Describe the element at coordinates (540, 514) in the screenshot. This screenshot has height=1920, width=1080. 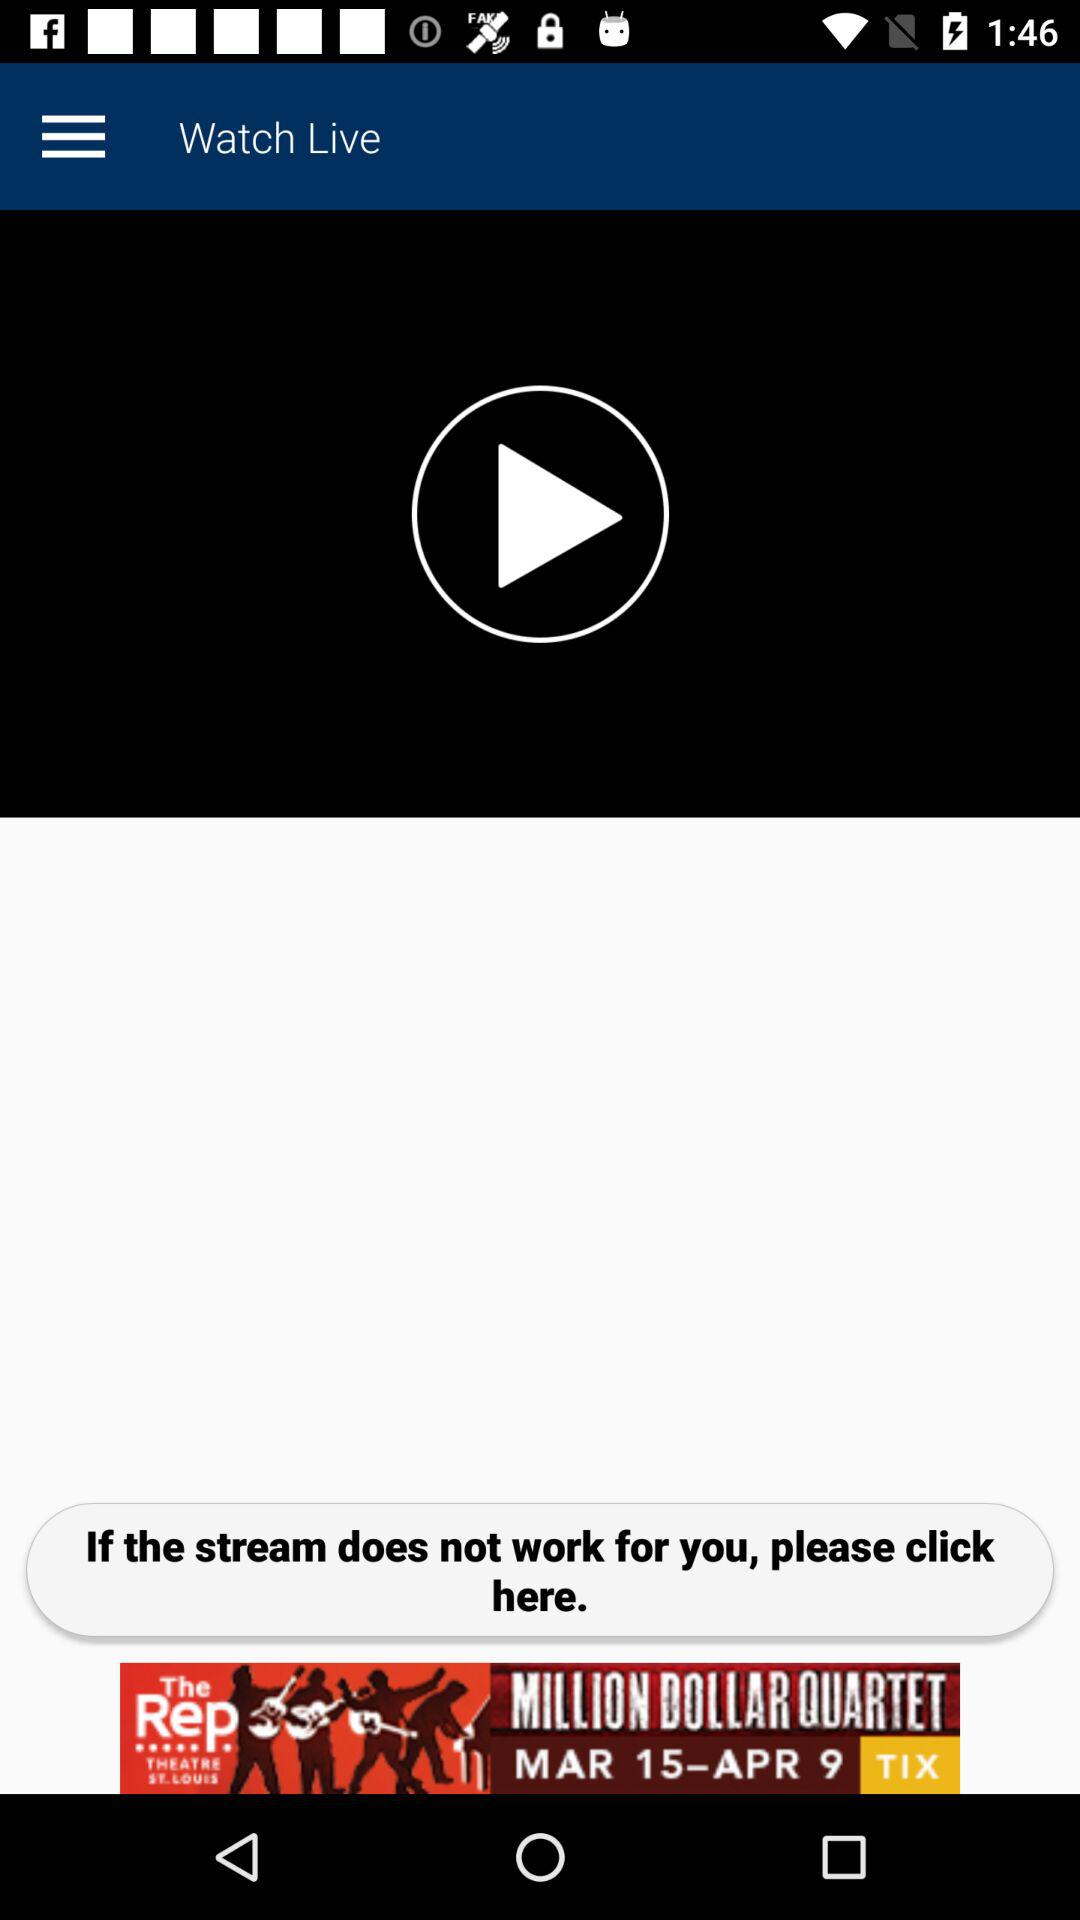
I see `watch the video` at that location.